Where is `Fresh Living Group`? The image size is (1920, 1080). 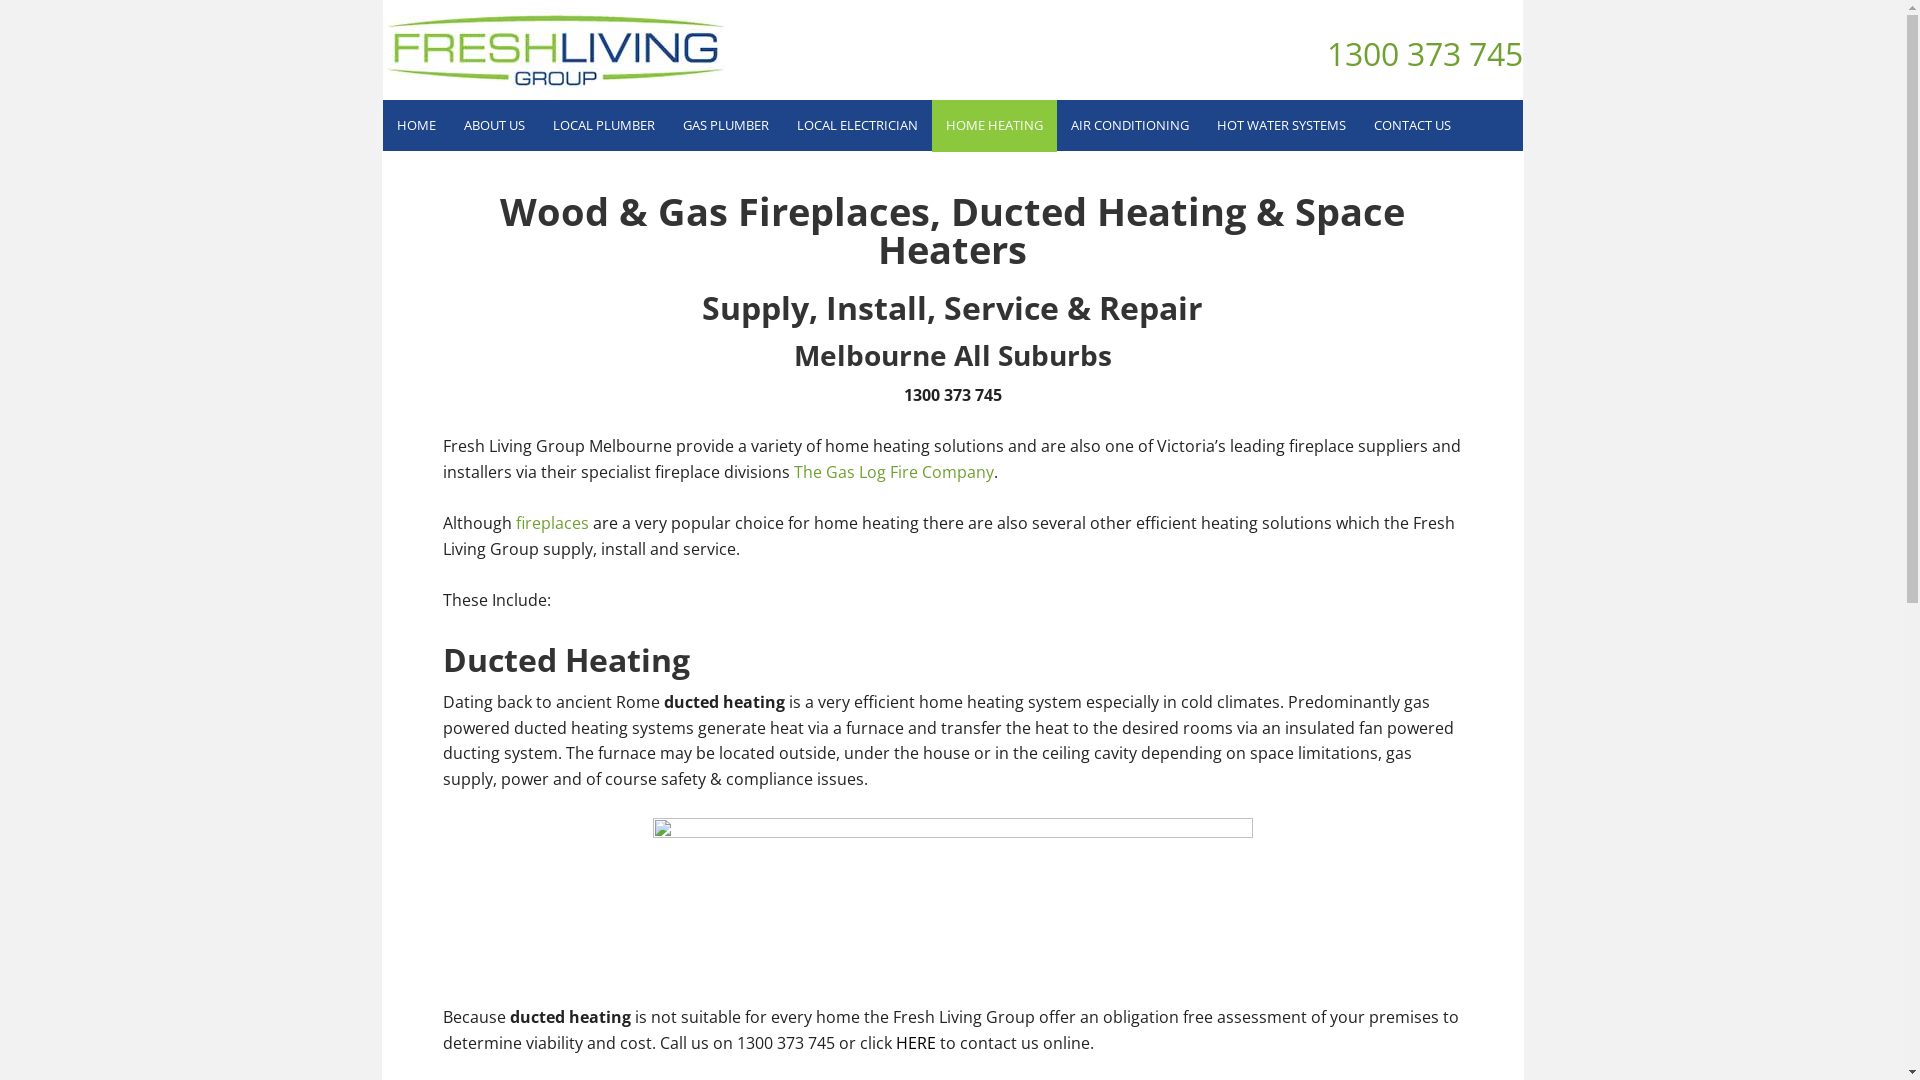
Fresh Living Group is located at coordinates (557, 50).